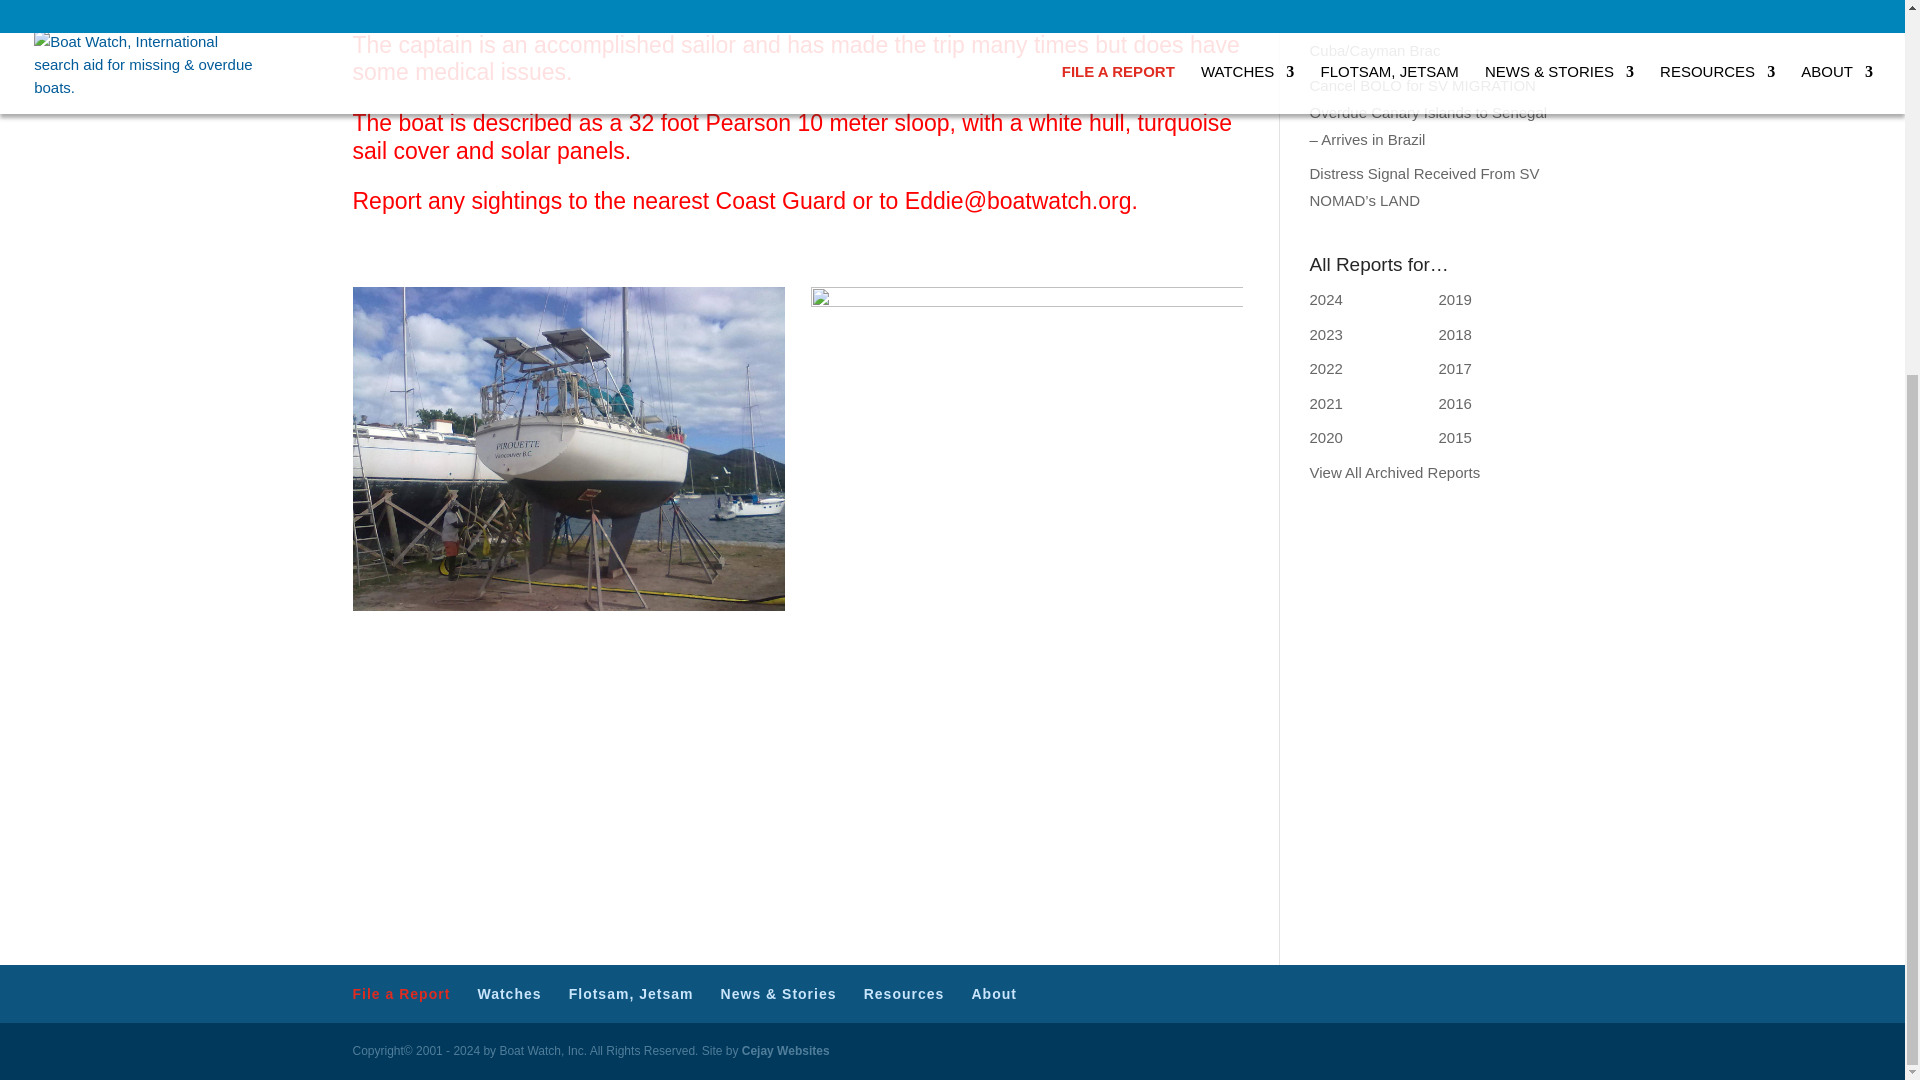 The width and height of the screenshot is (1920, 1080). What do you see at coordinates (1326, 403) in the screenshot?
I see `2021` at bounding box center [1326, 403].